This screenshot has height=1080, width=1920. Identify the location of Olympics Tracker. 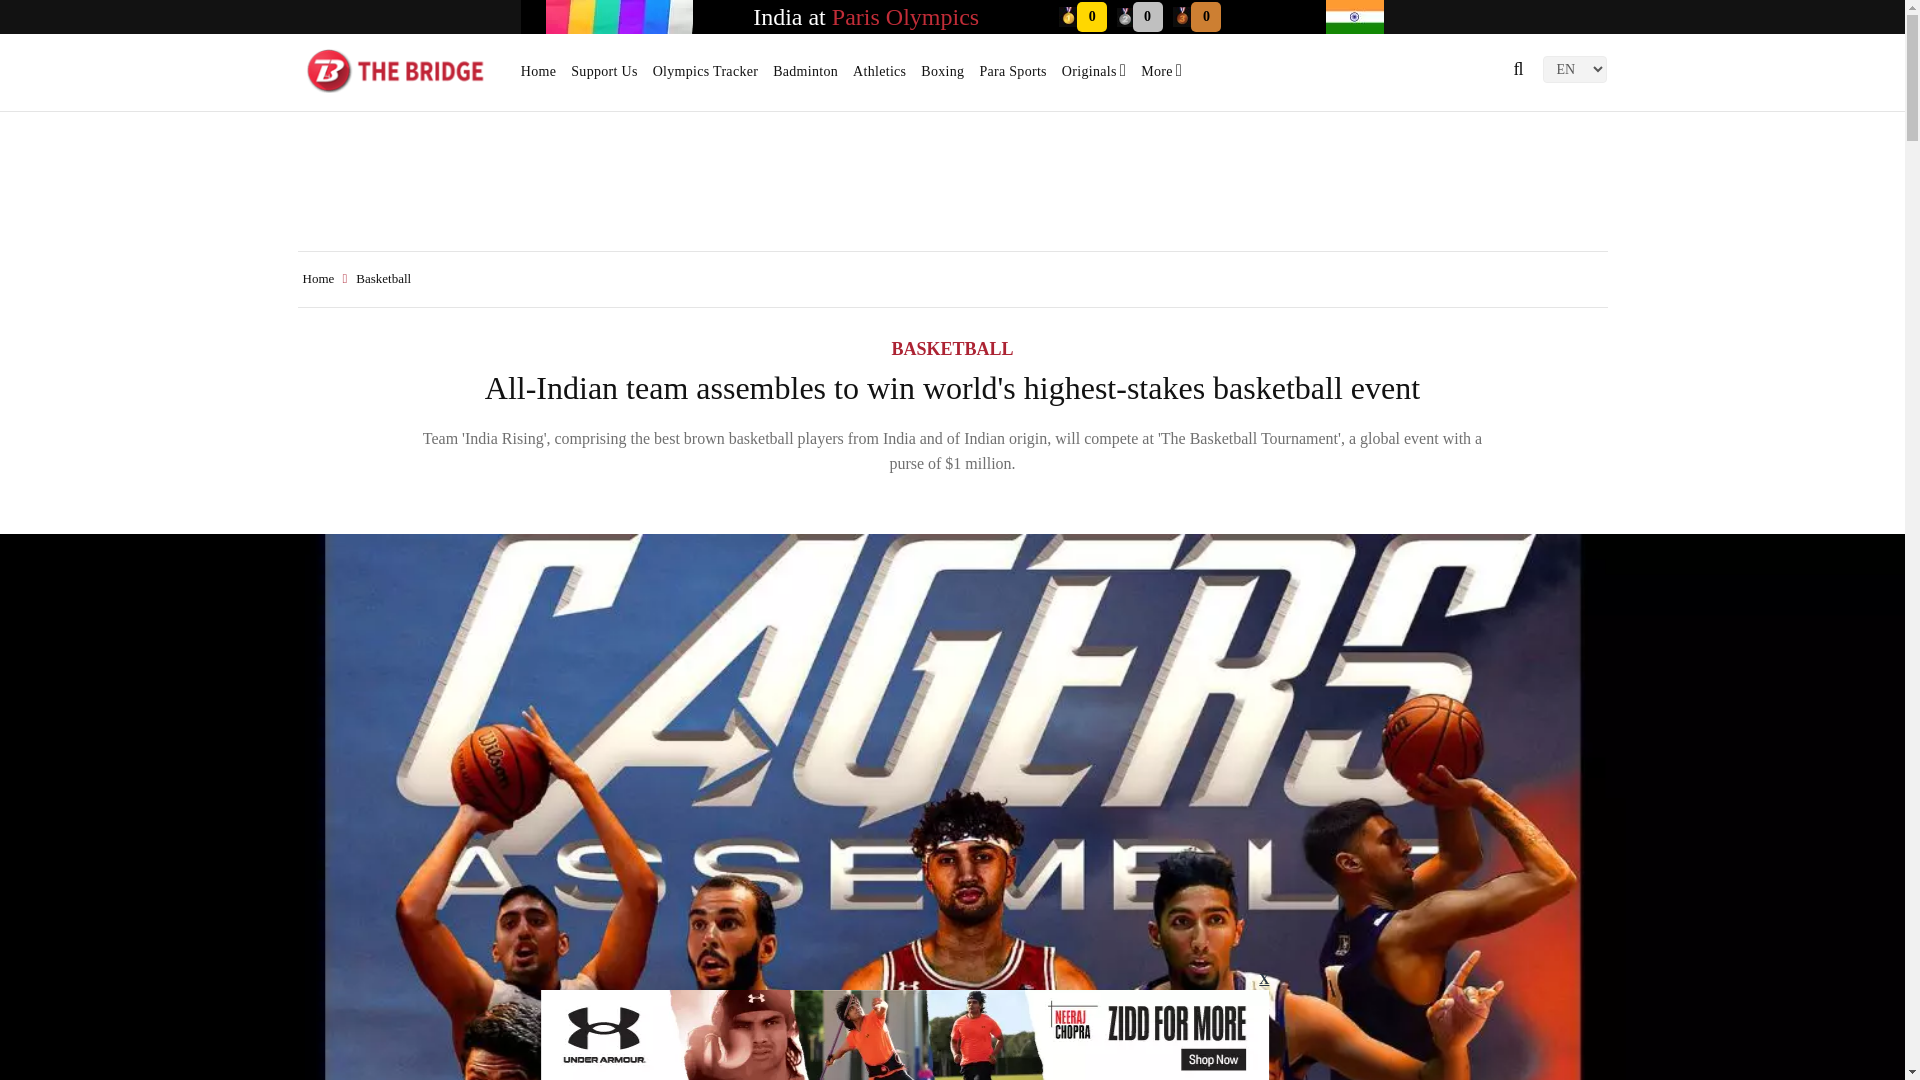
(705, 78).